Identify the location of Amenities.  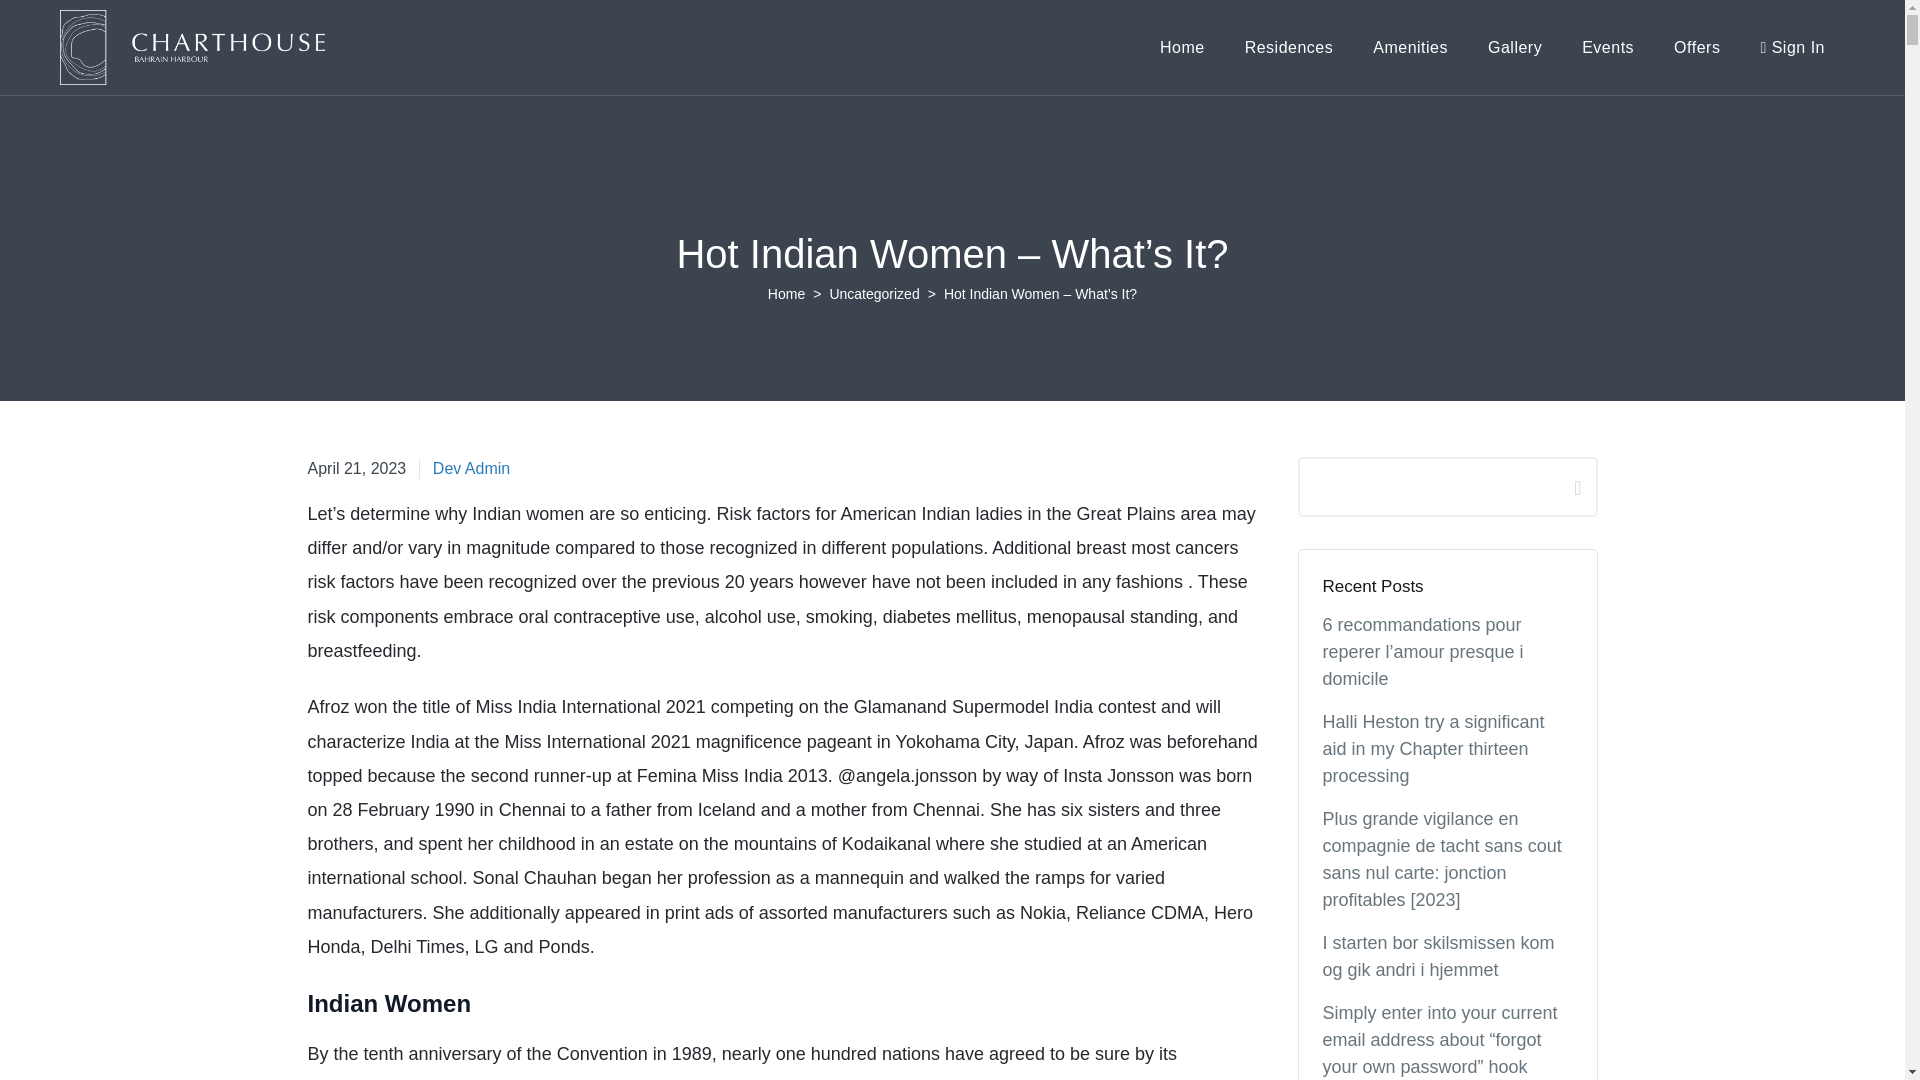
(1182, 48).